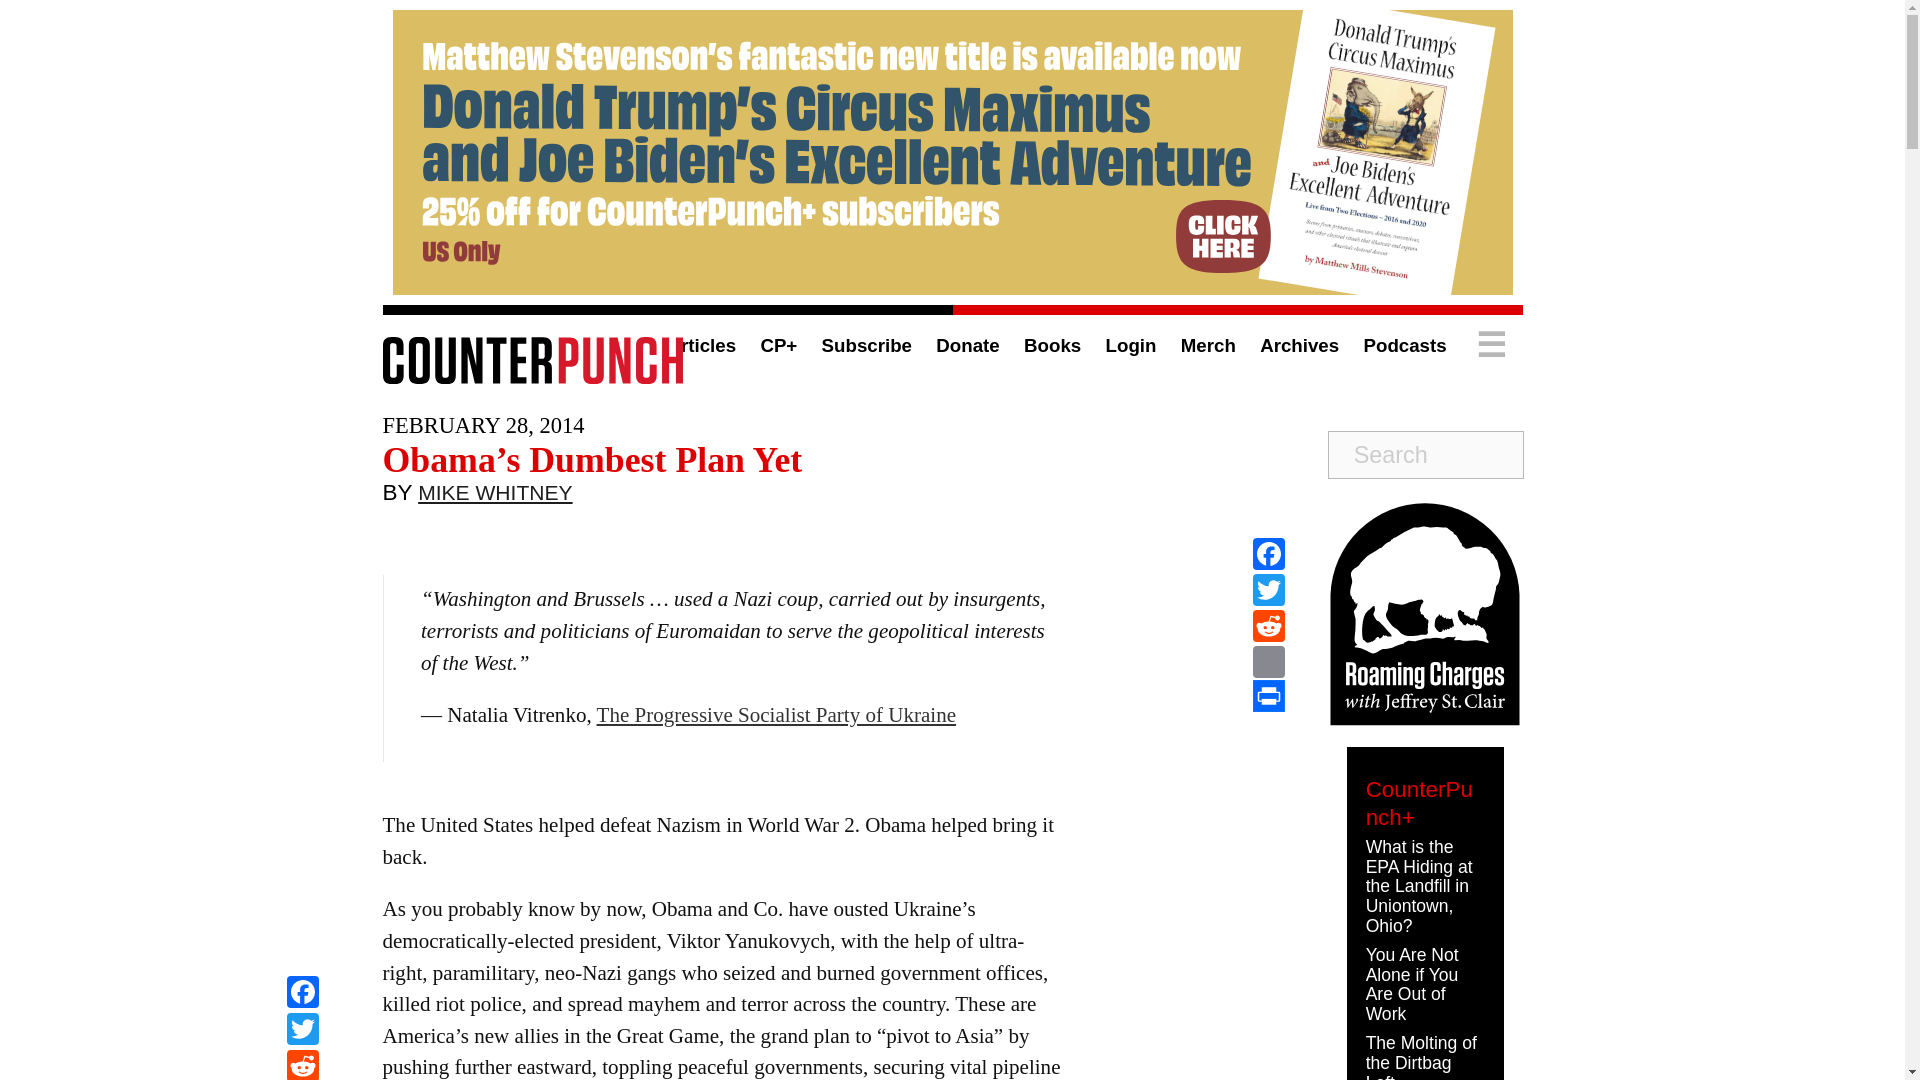 This screenshot has width=1920, height=1080. What do you see at coordinates (1131, 345) in the screenshot?
I see `Login` at bounding box center [1131, 345].